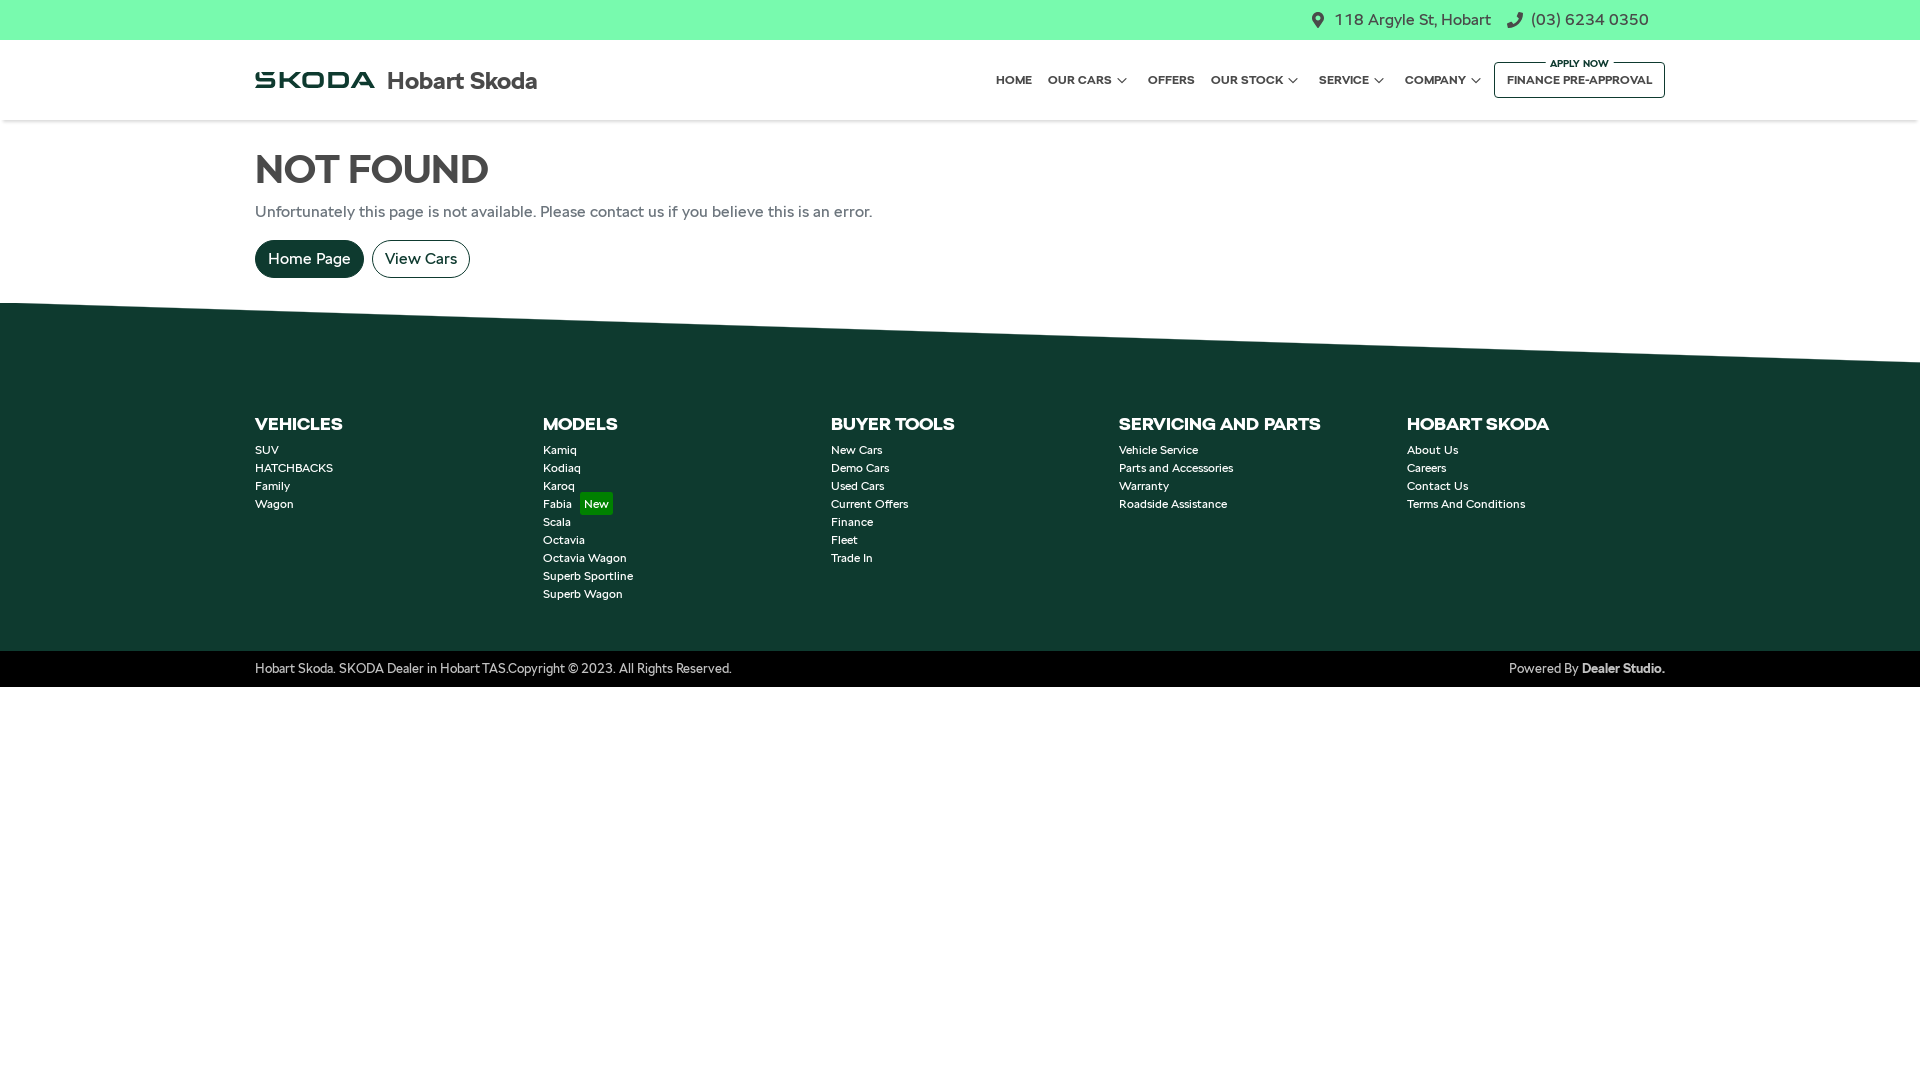 The image size is (1920, 1080). Describe the element at coordinates (564, 540) in the screenshot. I see `Octavia` at that location.